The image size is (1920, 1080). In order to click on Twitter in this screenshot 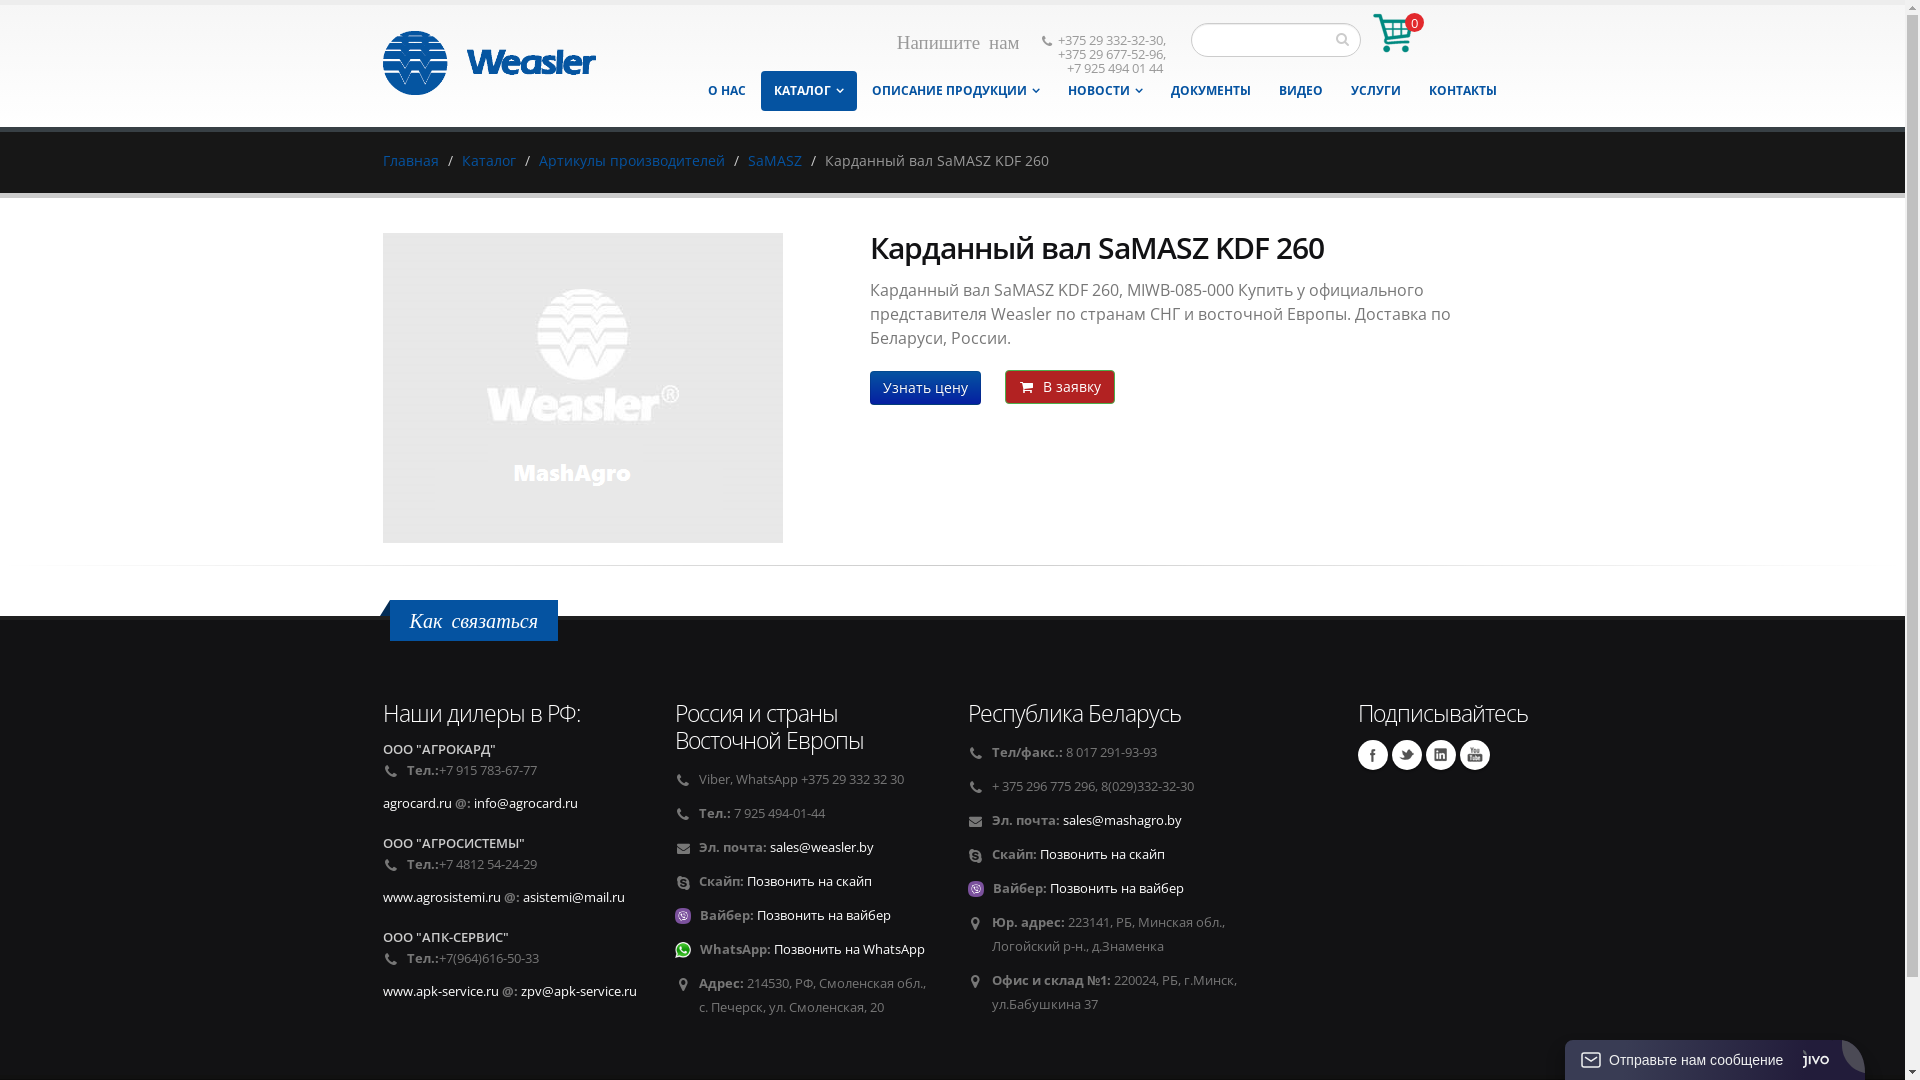, I will do `click(1407, 754)`.